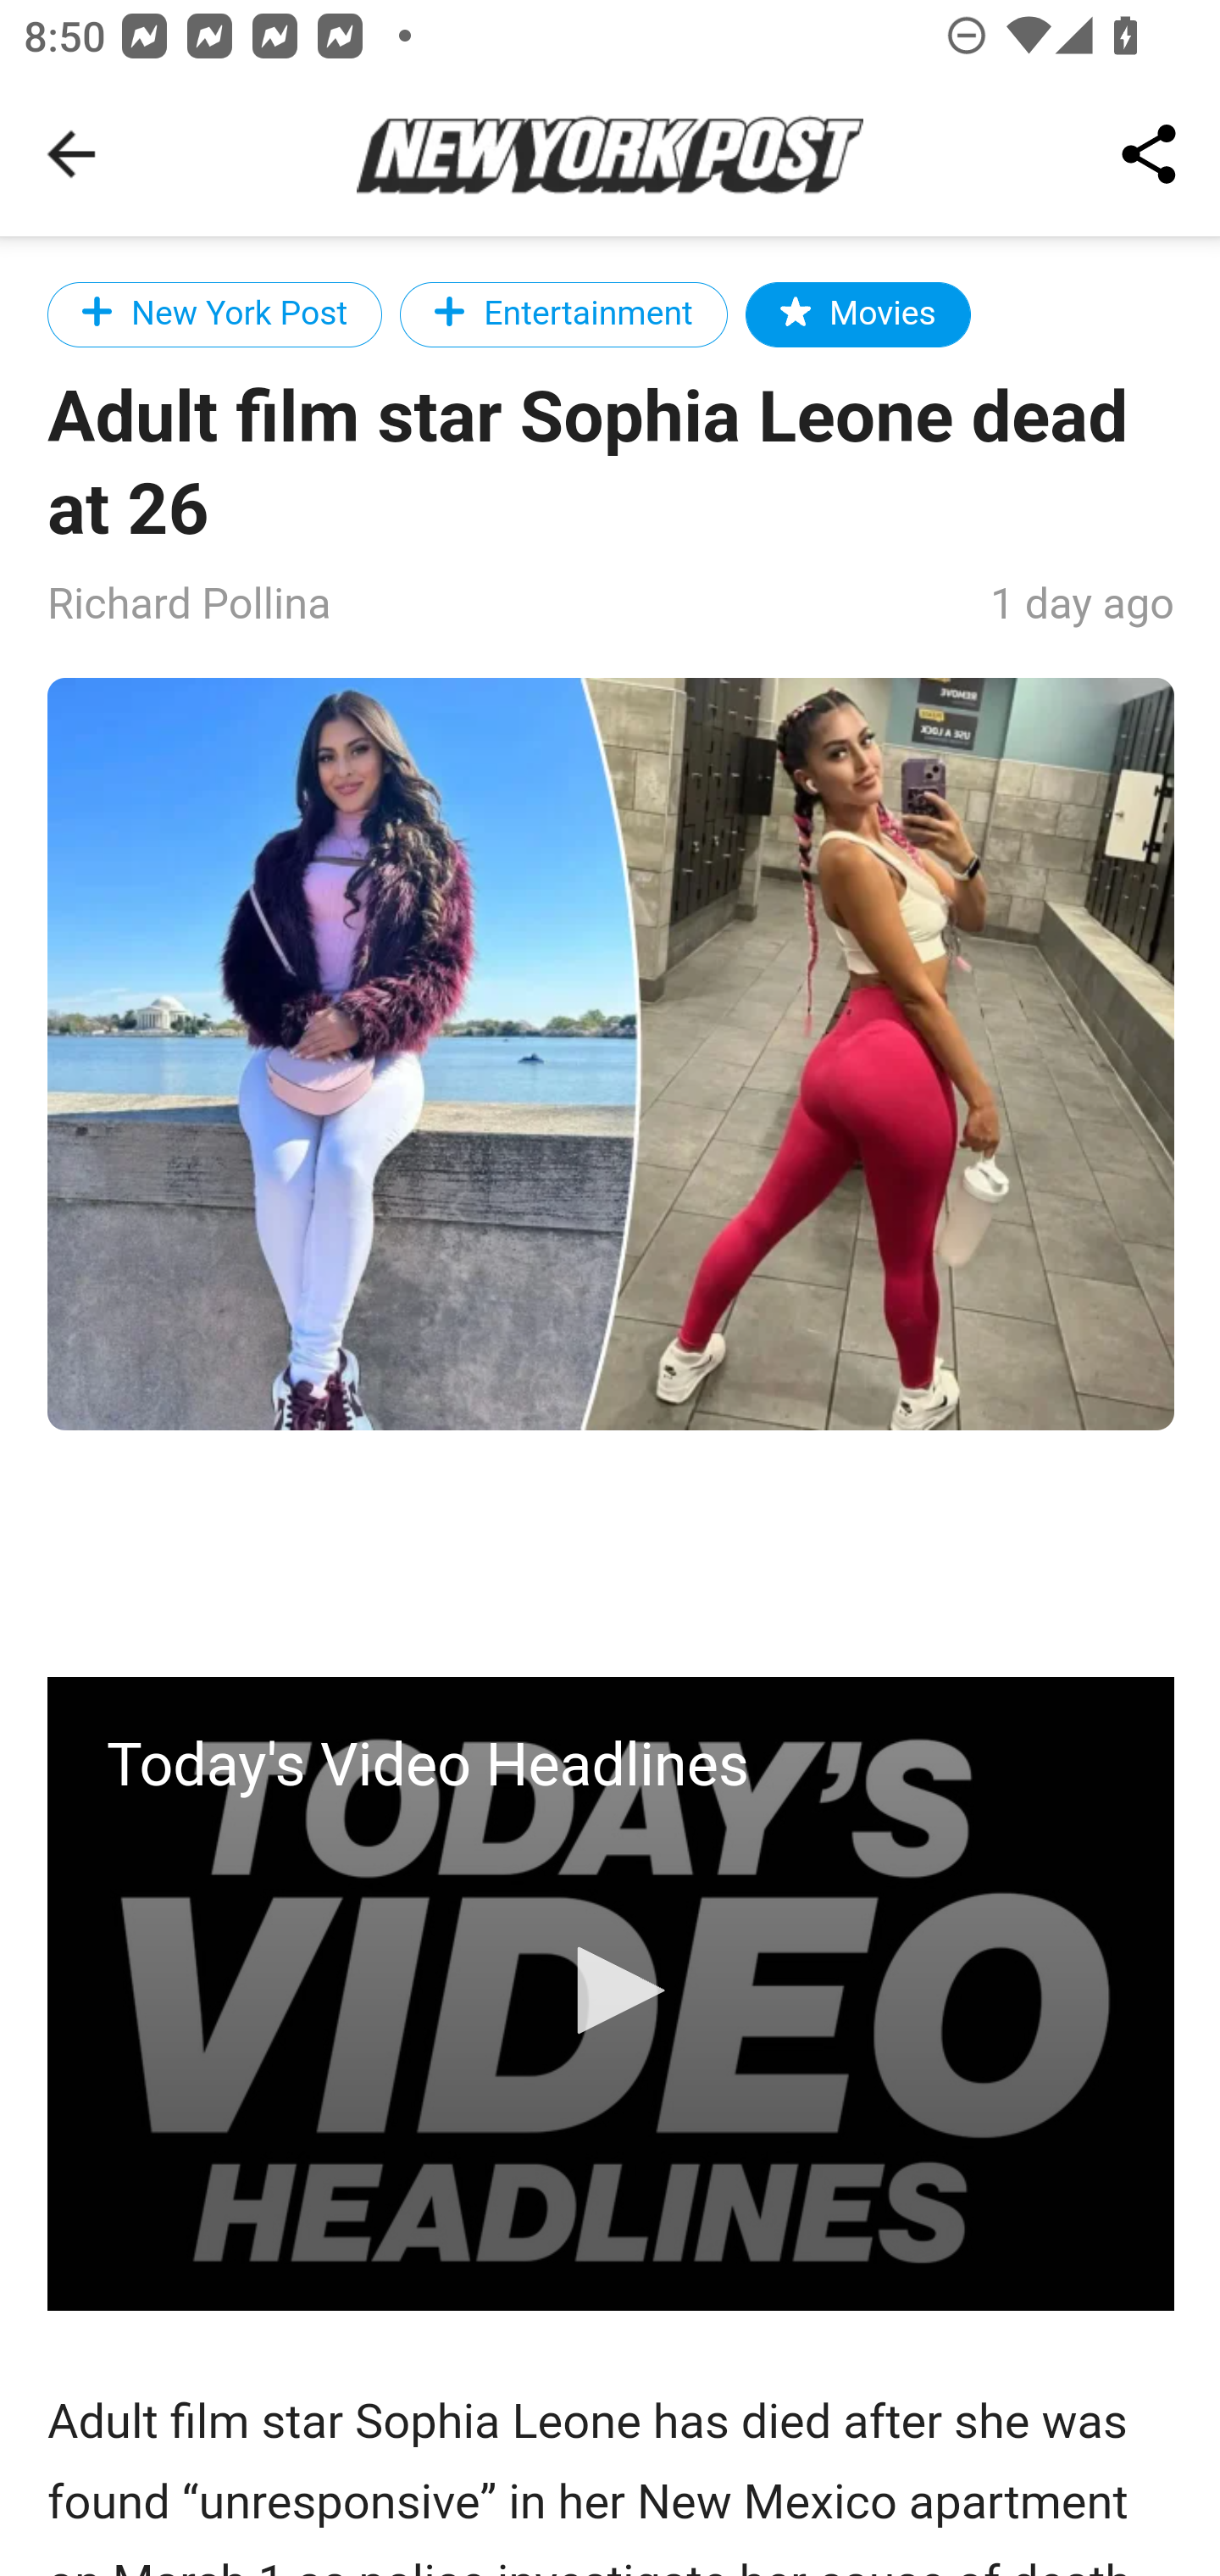  I want to click on New York Post, so click(217, 314).